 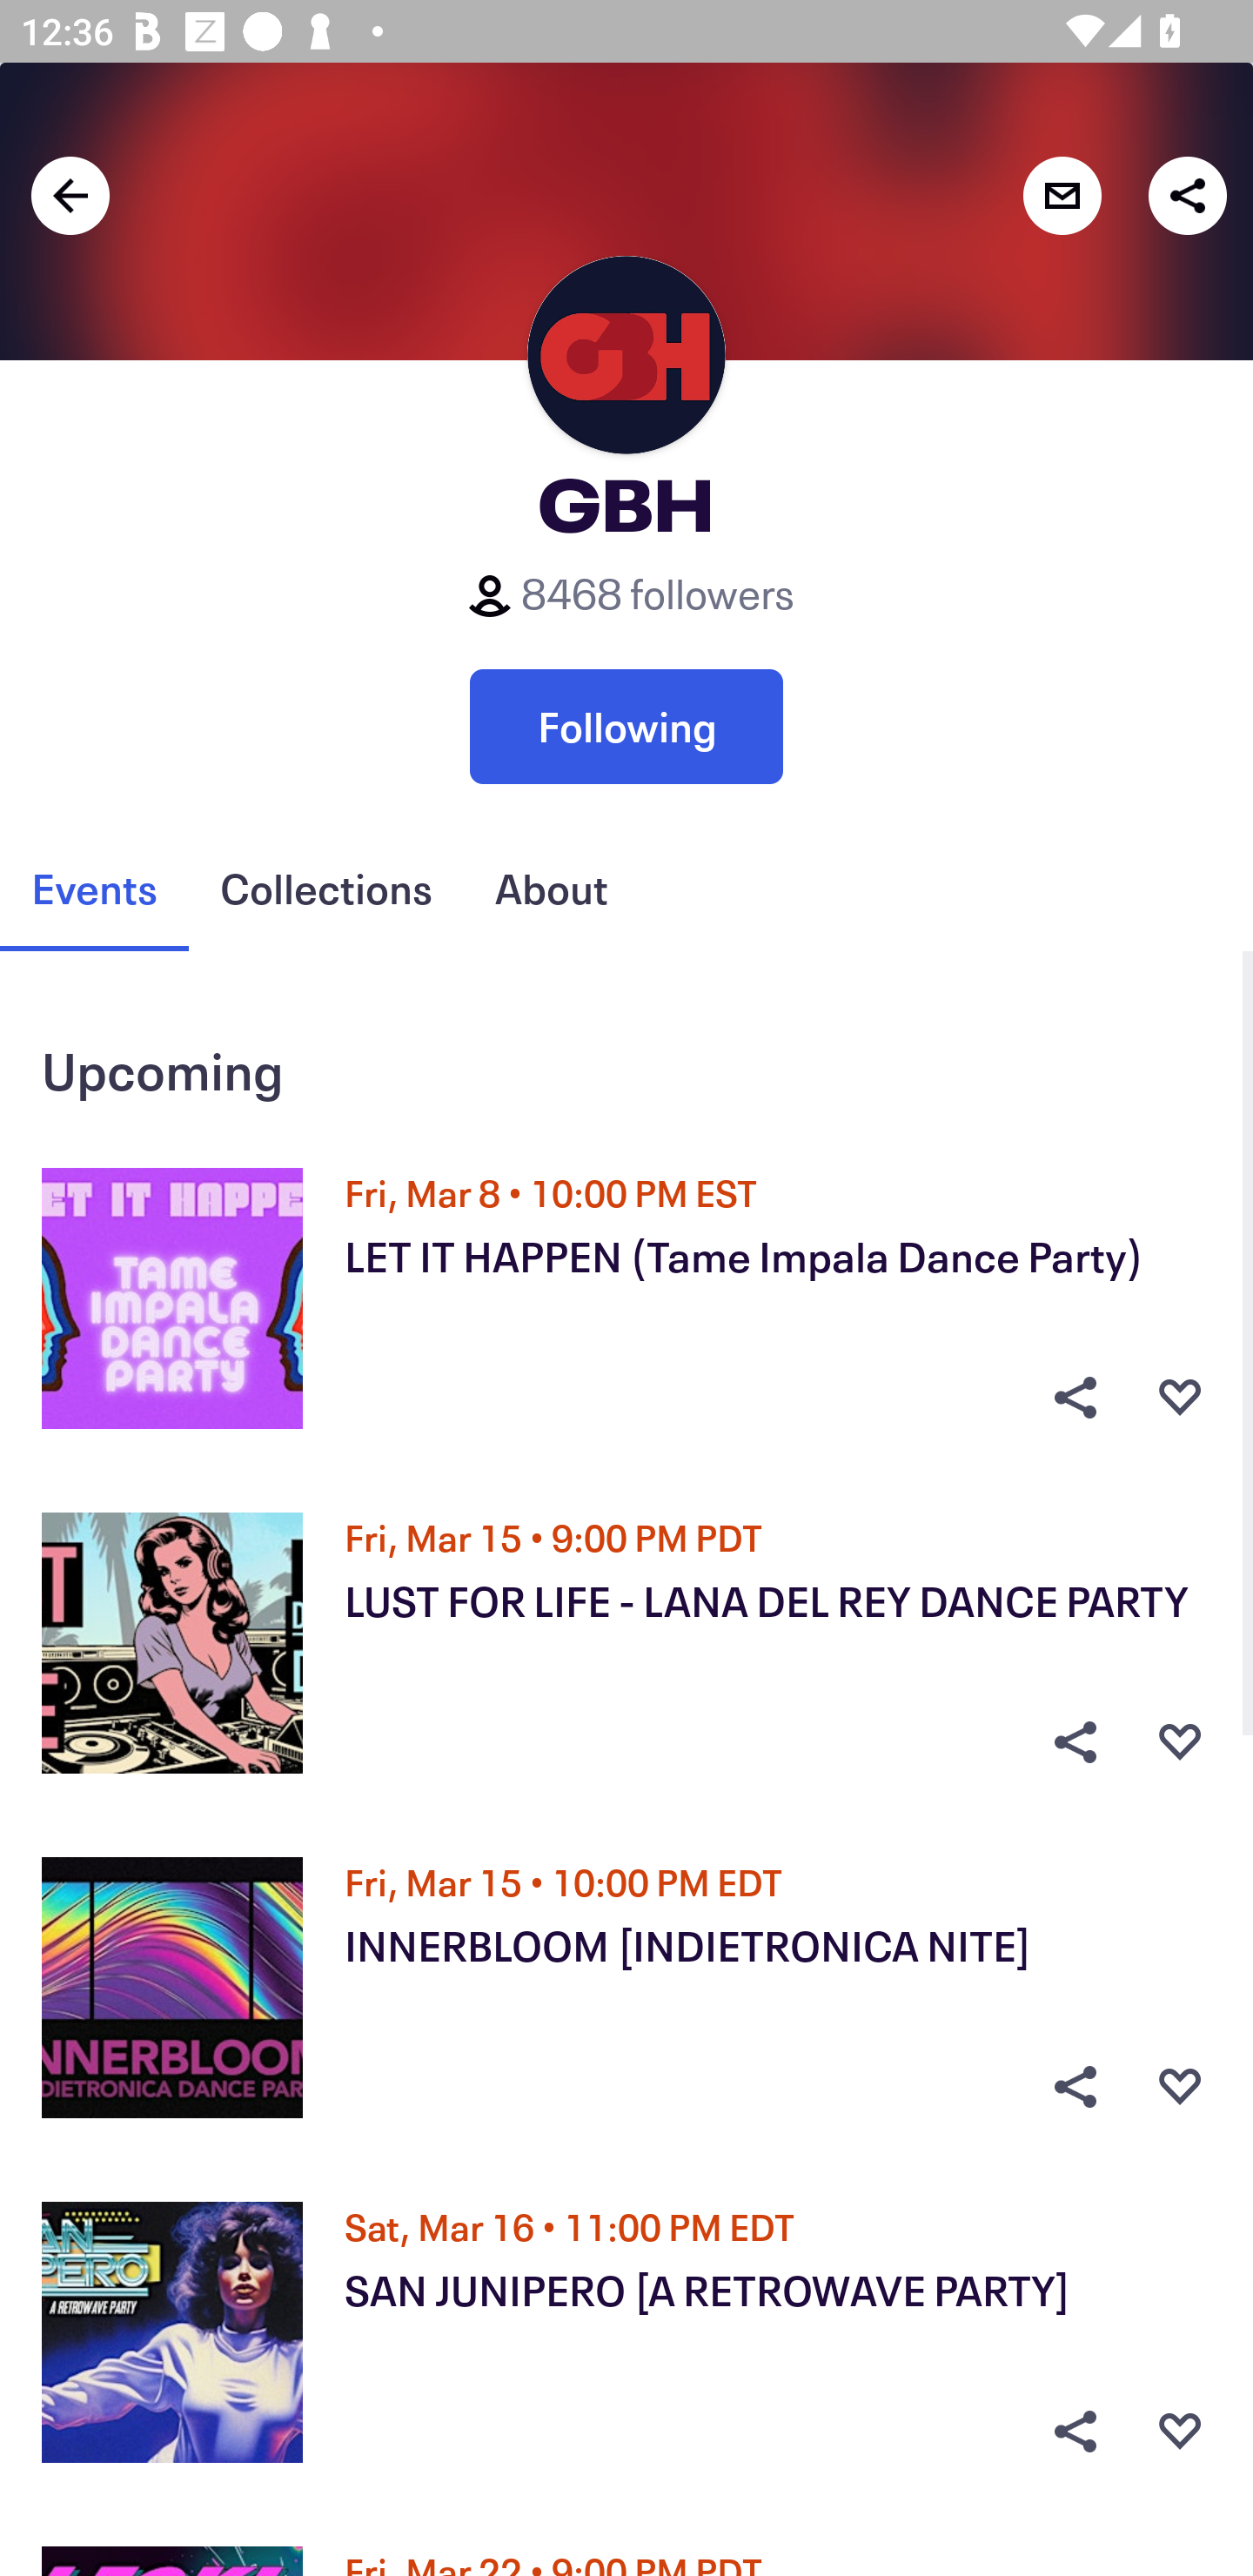 What do you see at coordinates (1180, 2087) in the screenshot?
I see `Like event` at bounding box center [1180, 2087].